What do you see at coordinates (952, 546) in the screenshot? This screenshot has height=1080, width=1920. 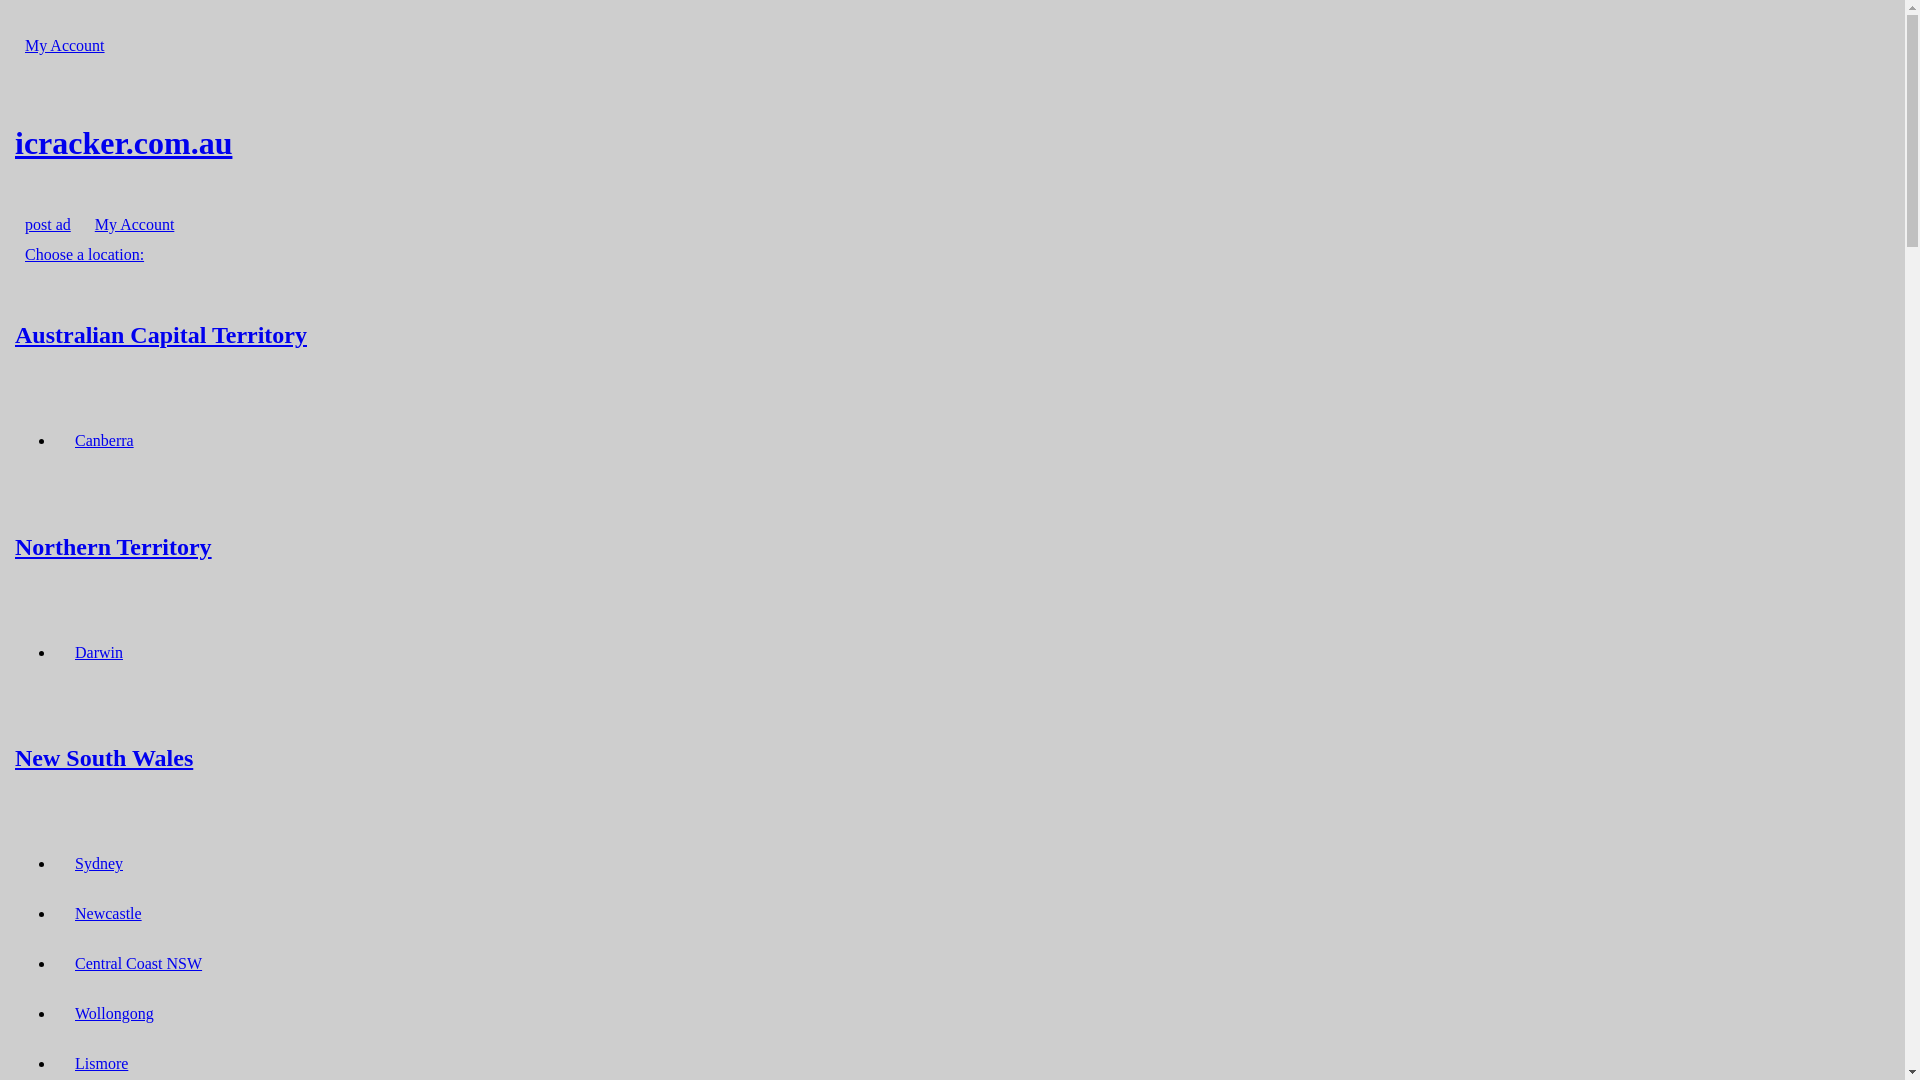 I see `Northern Territory` at bounding box center [952, 546].